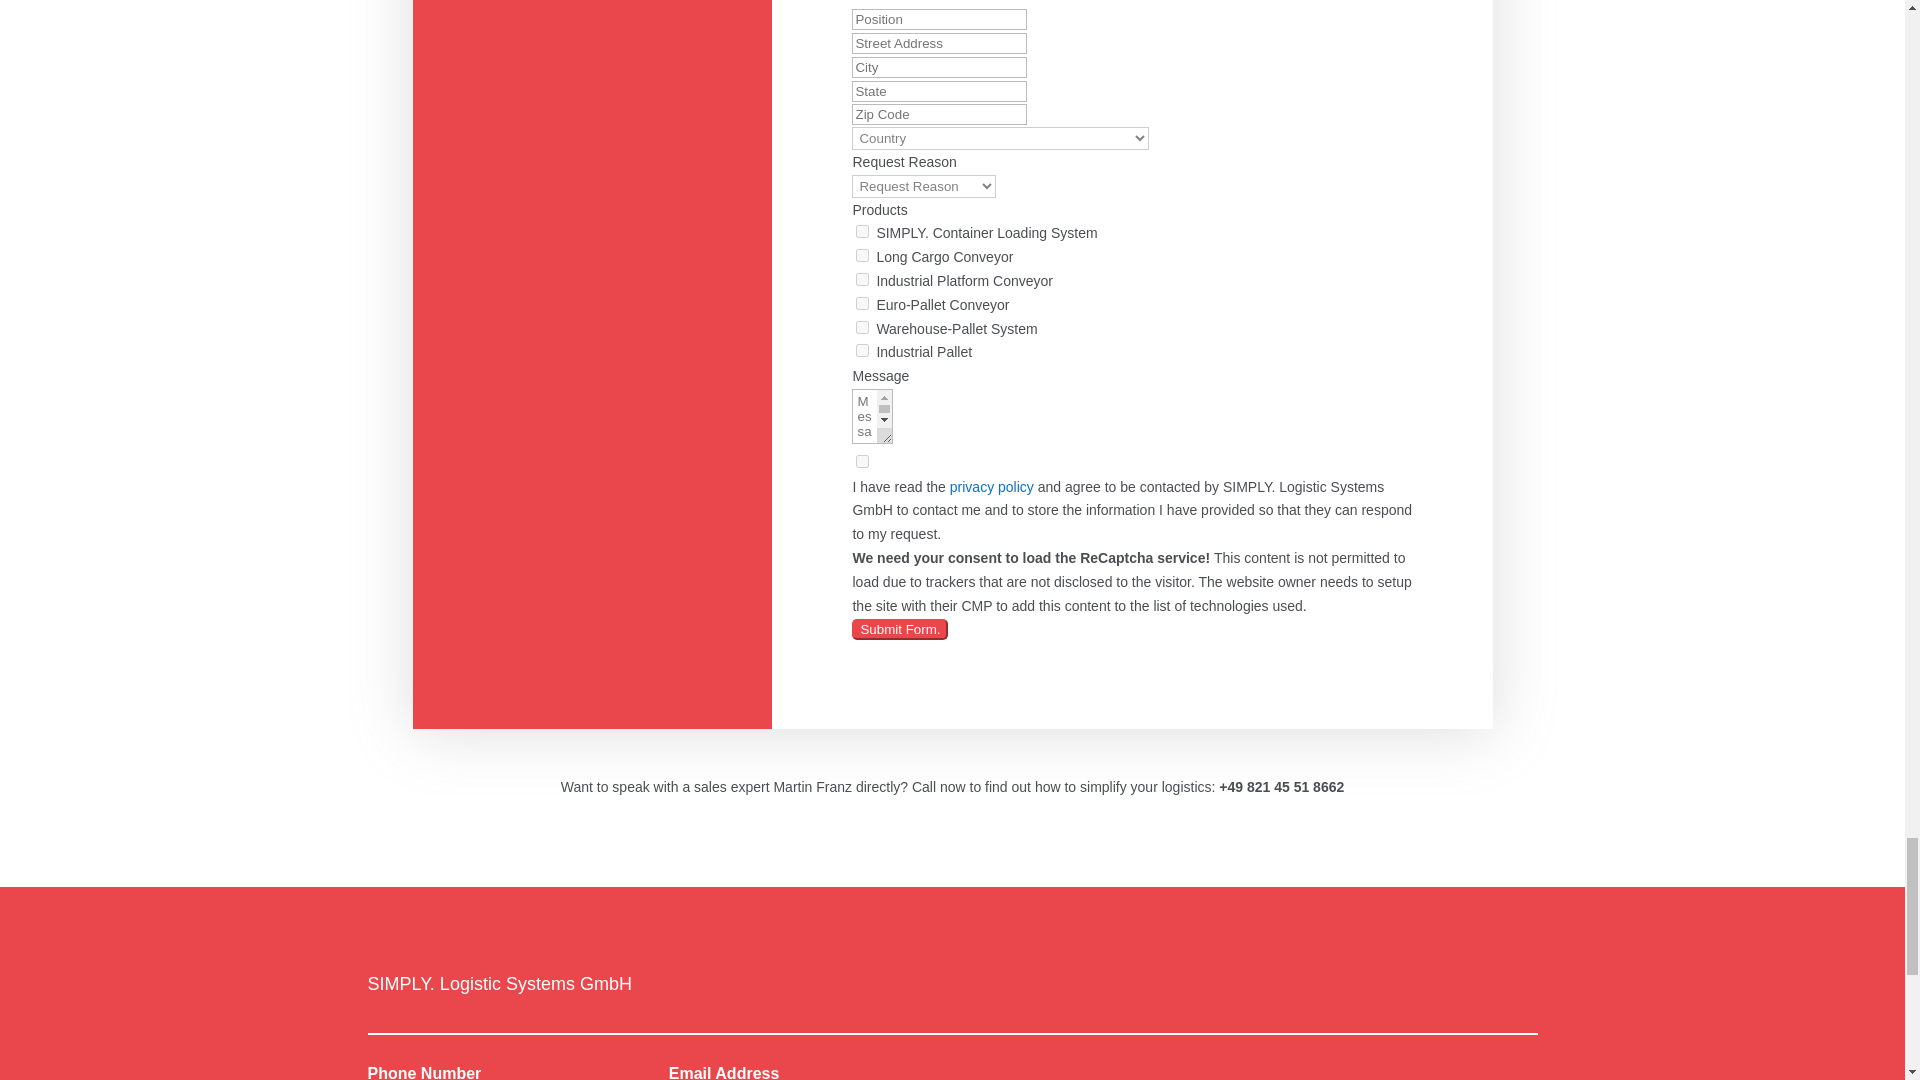 The height and width of the screenshot is (1080, 1920). What do you see at coordinates (862, 280) in the screenshot?
I see `Industrial Platform Conveyor` at bounding box center [862, 280].